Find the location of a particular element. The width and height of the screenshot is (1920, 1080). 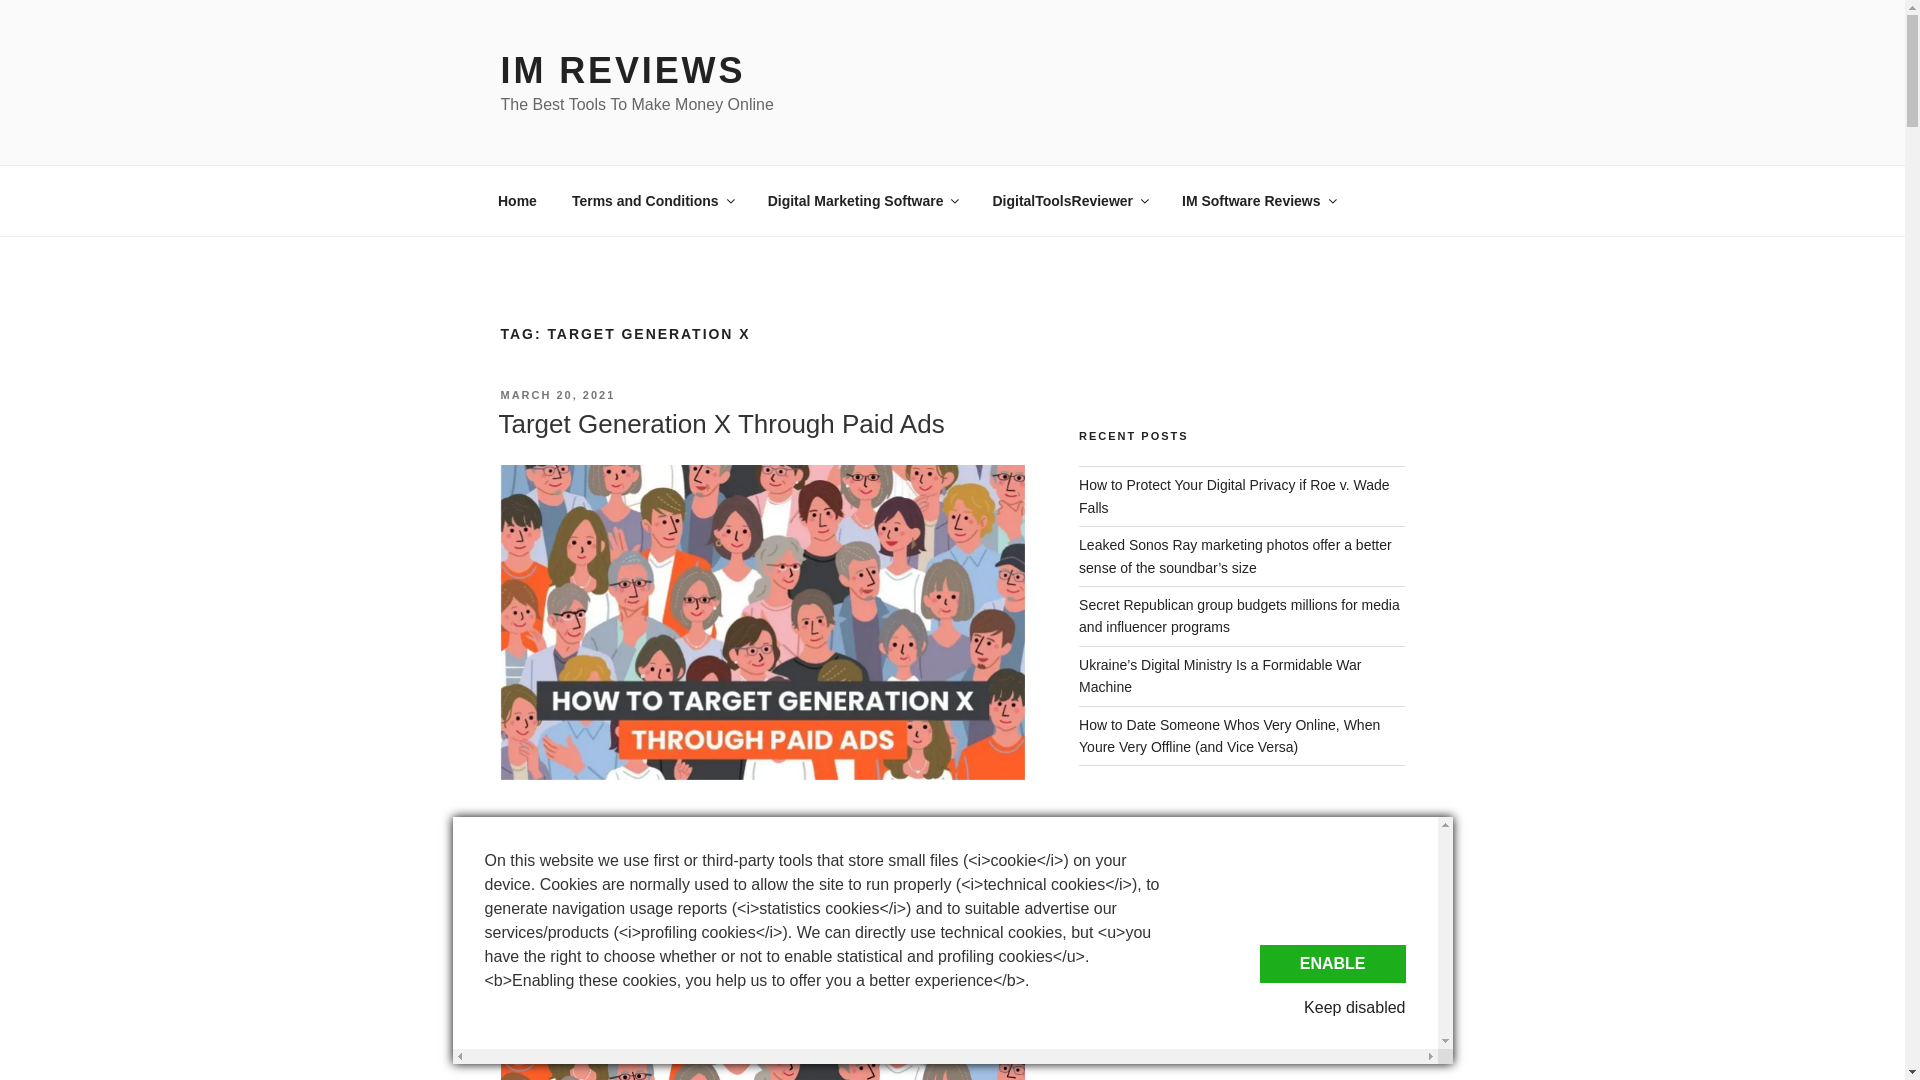

Terms and Conditions is located at coordinates (652, 200).